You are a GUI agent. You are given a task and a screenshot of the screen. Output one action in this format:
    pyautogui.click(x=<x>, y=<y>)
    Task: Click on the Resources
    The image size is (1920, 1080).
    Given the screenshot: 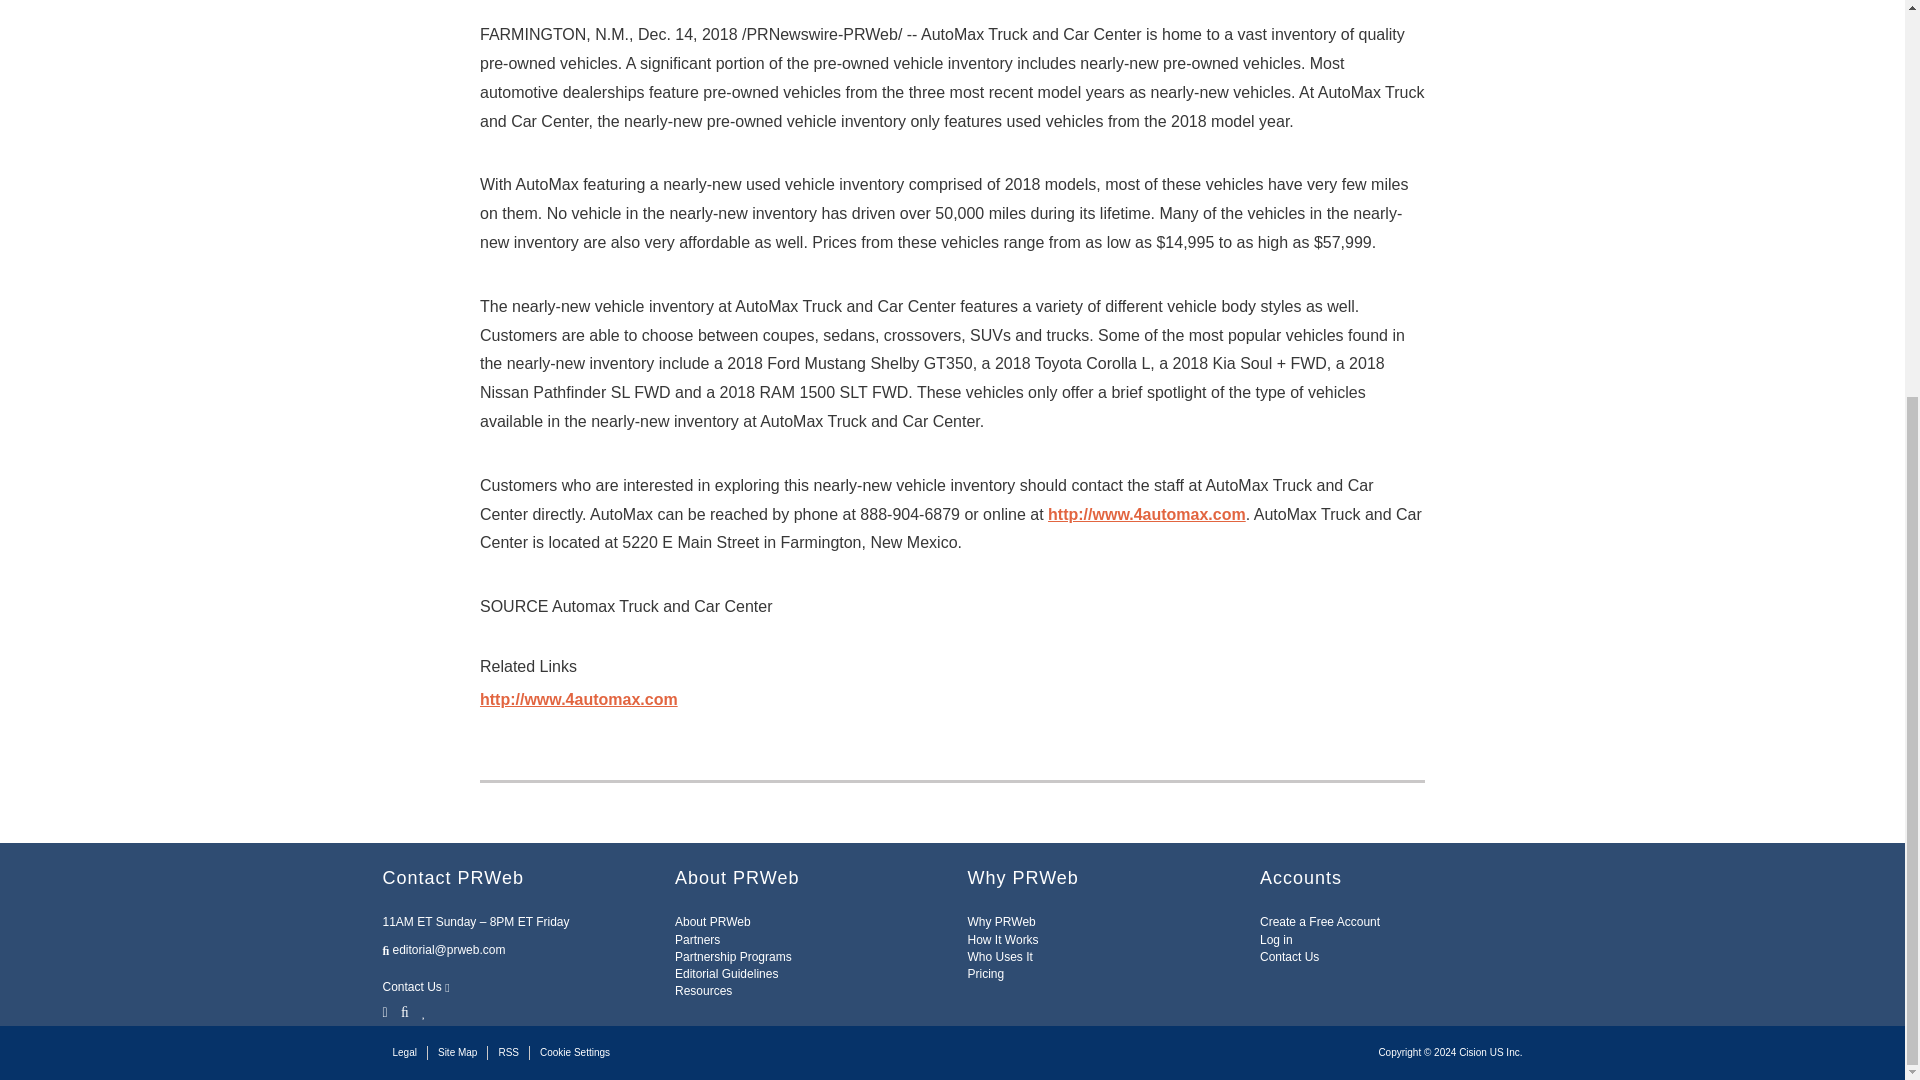 What is the action you would take?
    pyautogui.click(x=703, y=990)
    